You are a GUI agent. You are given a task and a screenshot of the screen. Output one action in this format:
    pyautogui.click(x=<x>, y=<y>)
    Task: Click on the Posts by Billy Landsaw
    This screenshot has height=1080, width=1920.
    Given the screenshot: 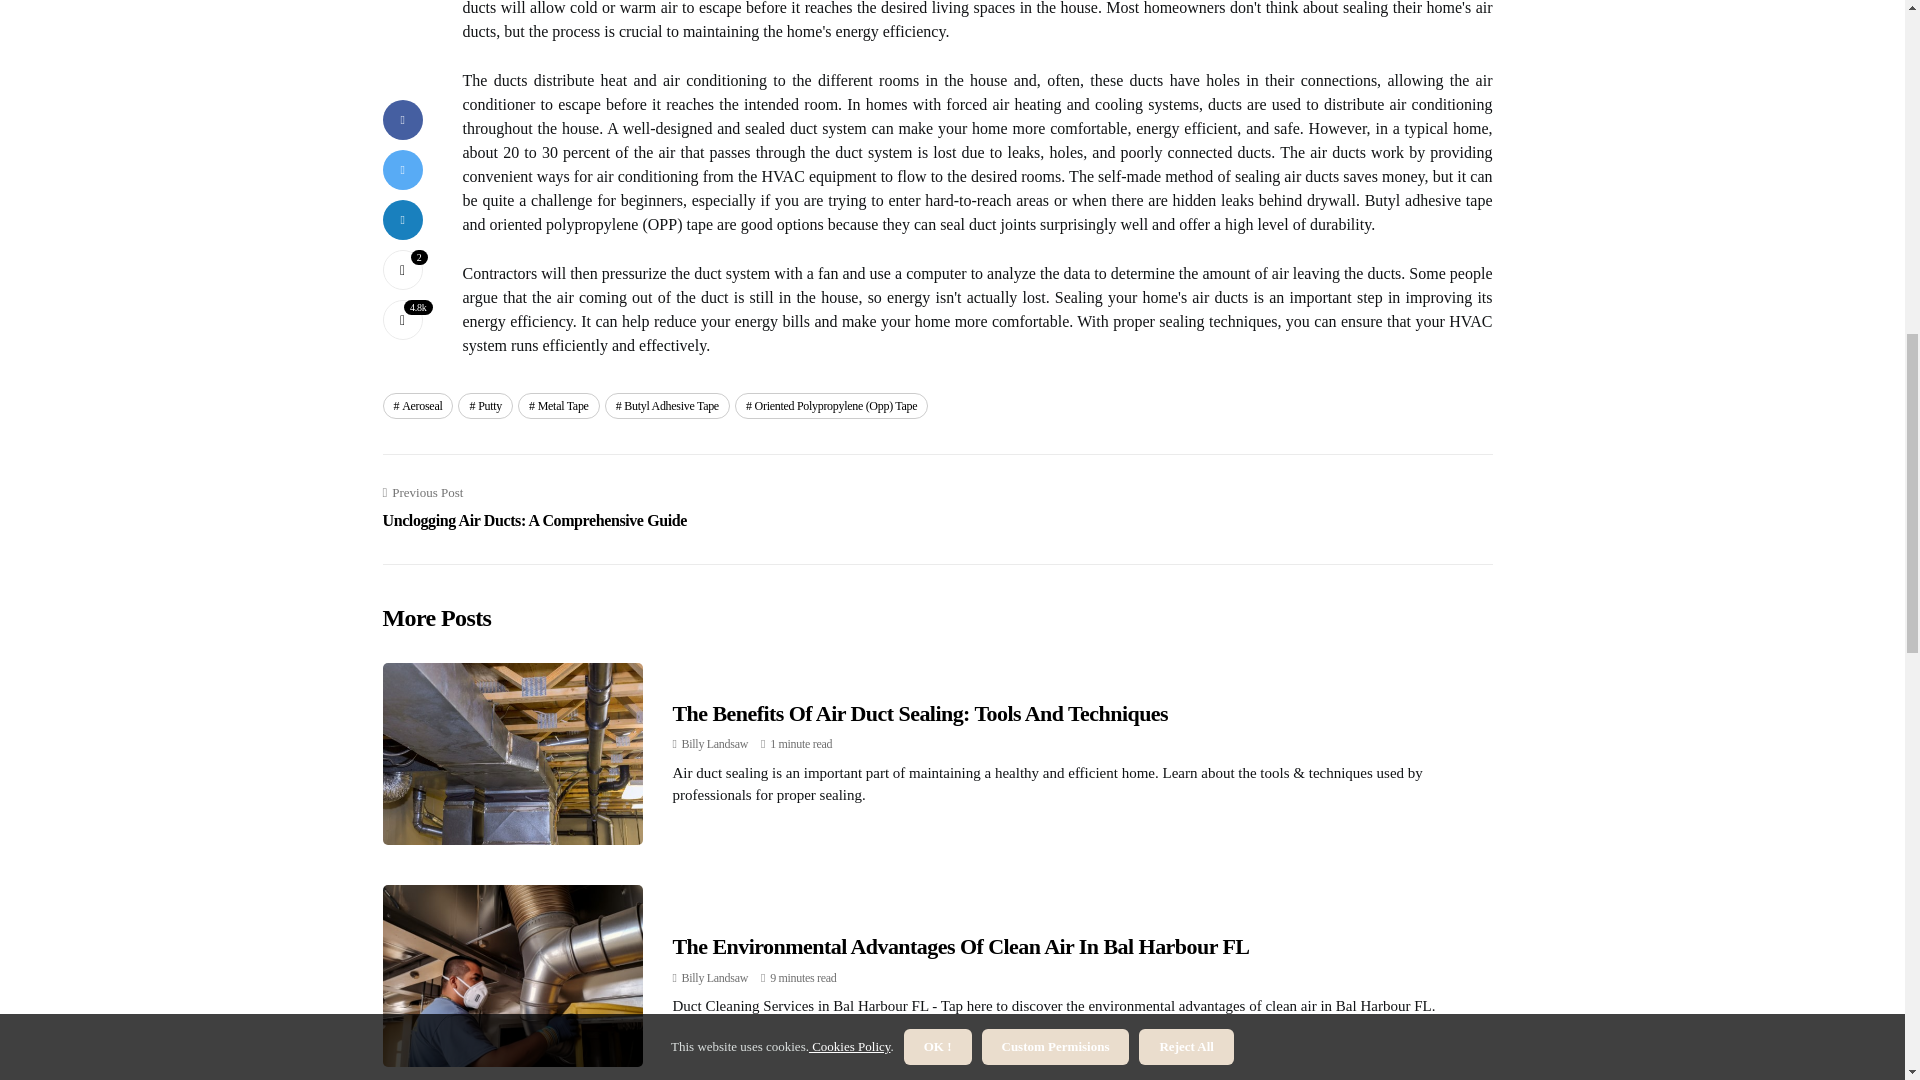 What is the action you would take?
    pyautogui.click(x=714, y=977)
    